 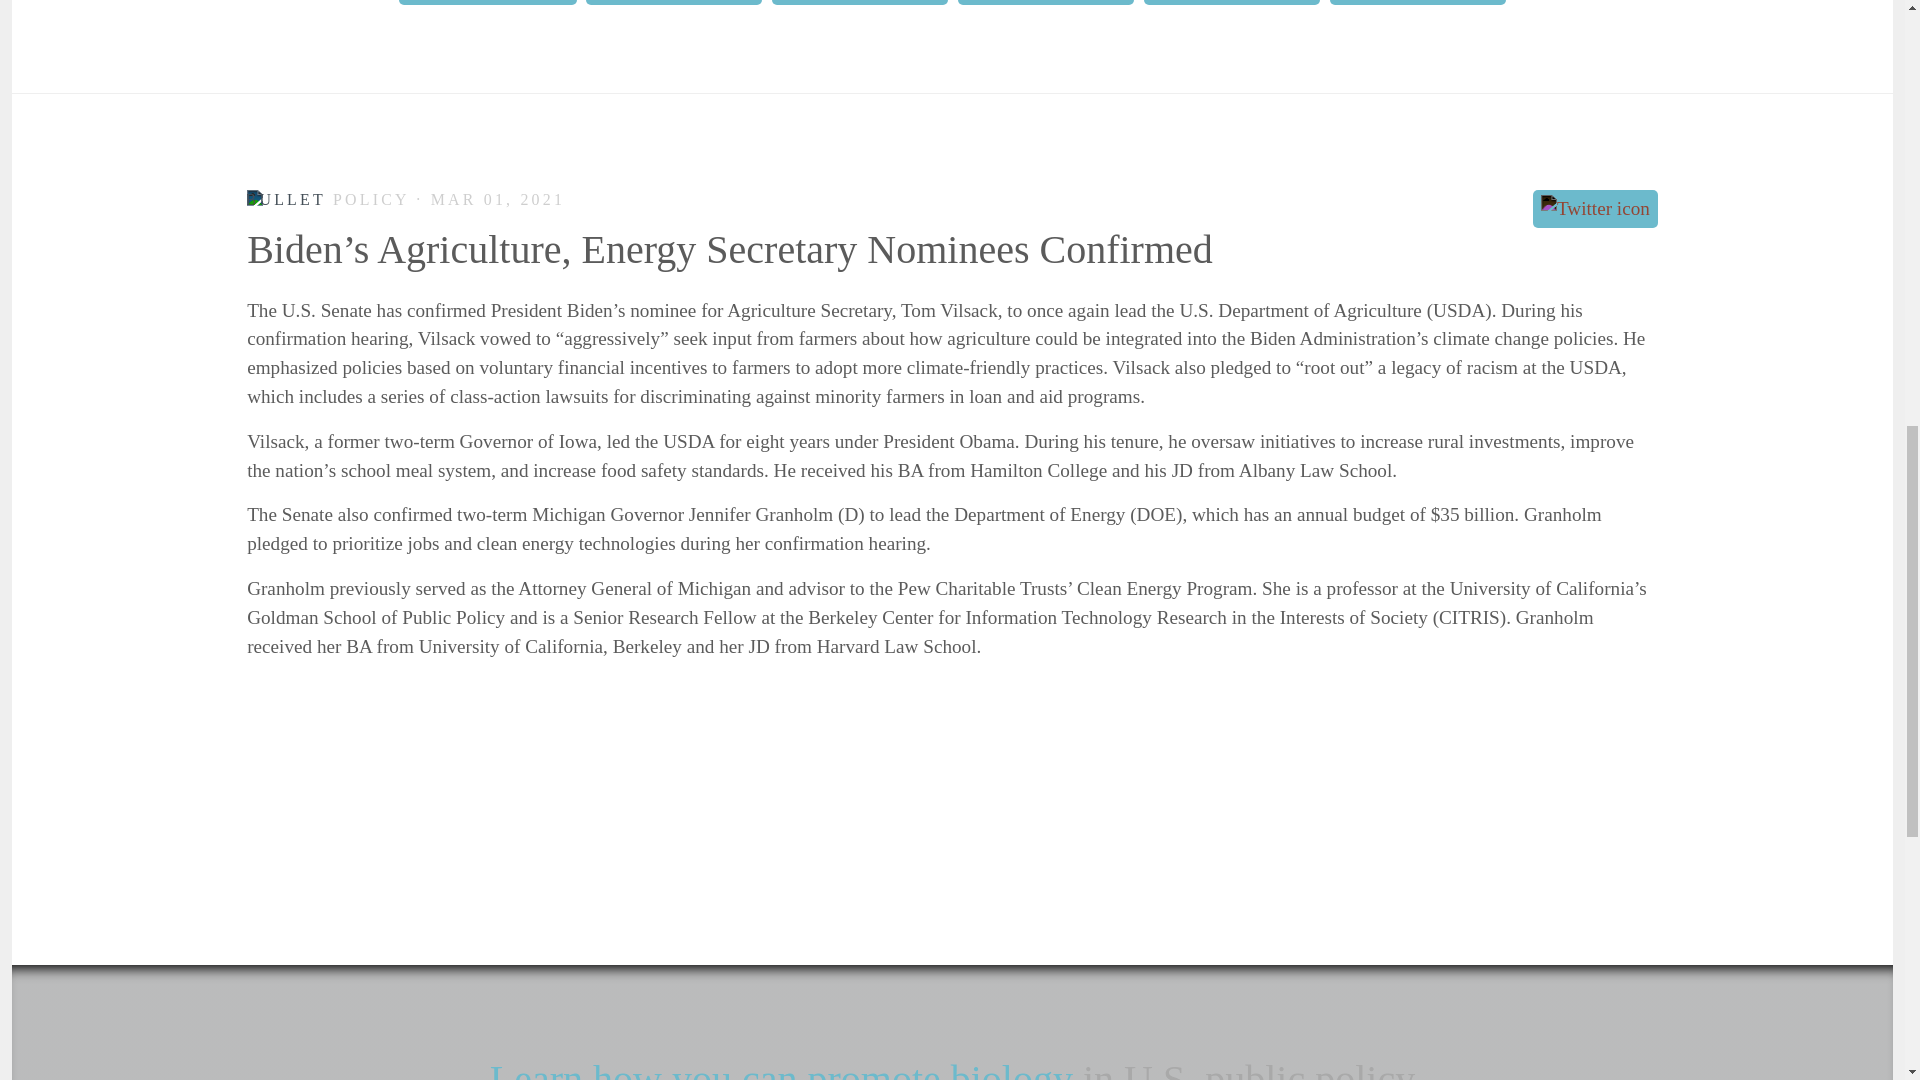 I want to click on STATEMENTS, so click(x=1232, y=2).